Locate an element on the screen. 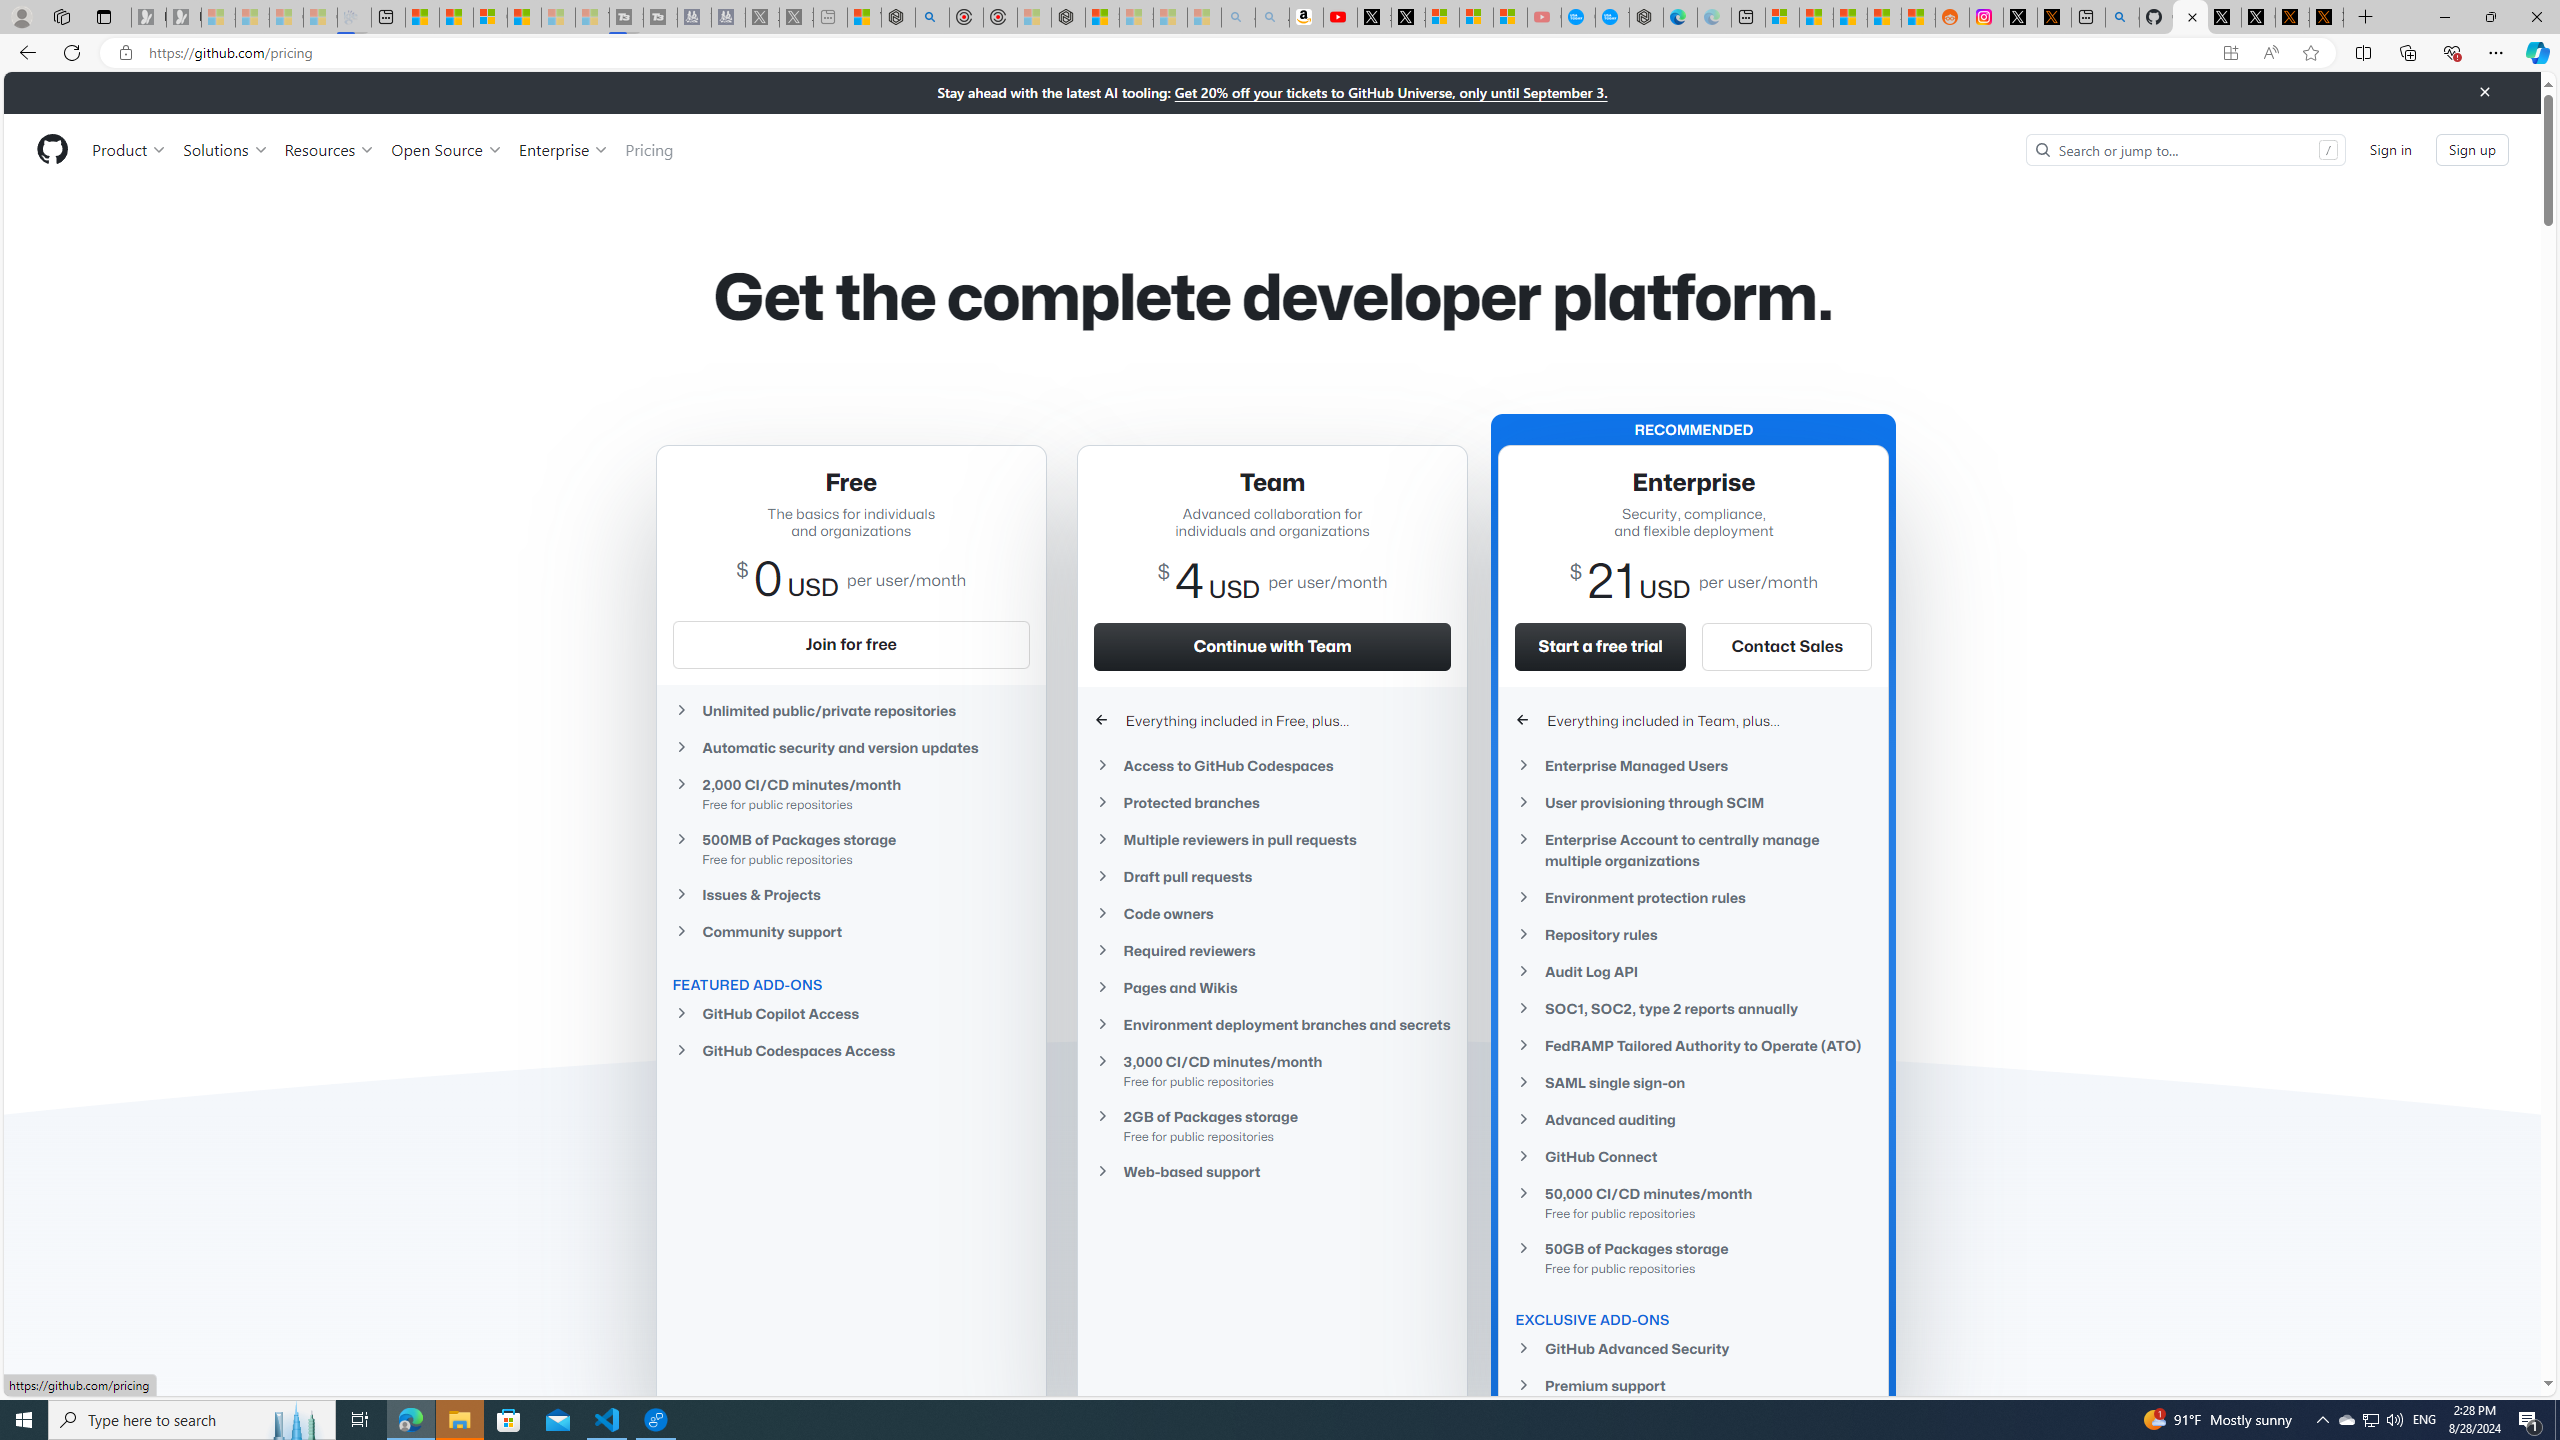  Address and search bar is located at coordinates (1177, 53).